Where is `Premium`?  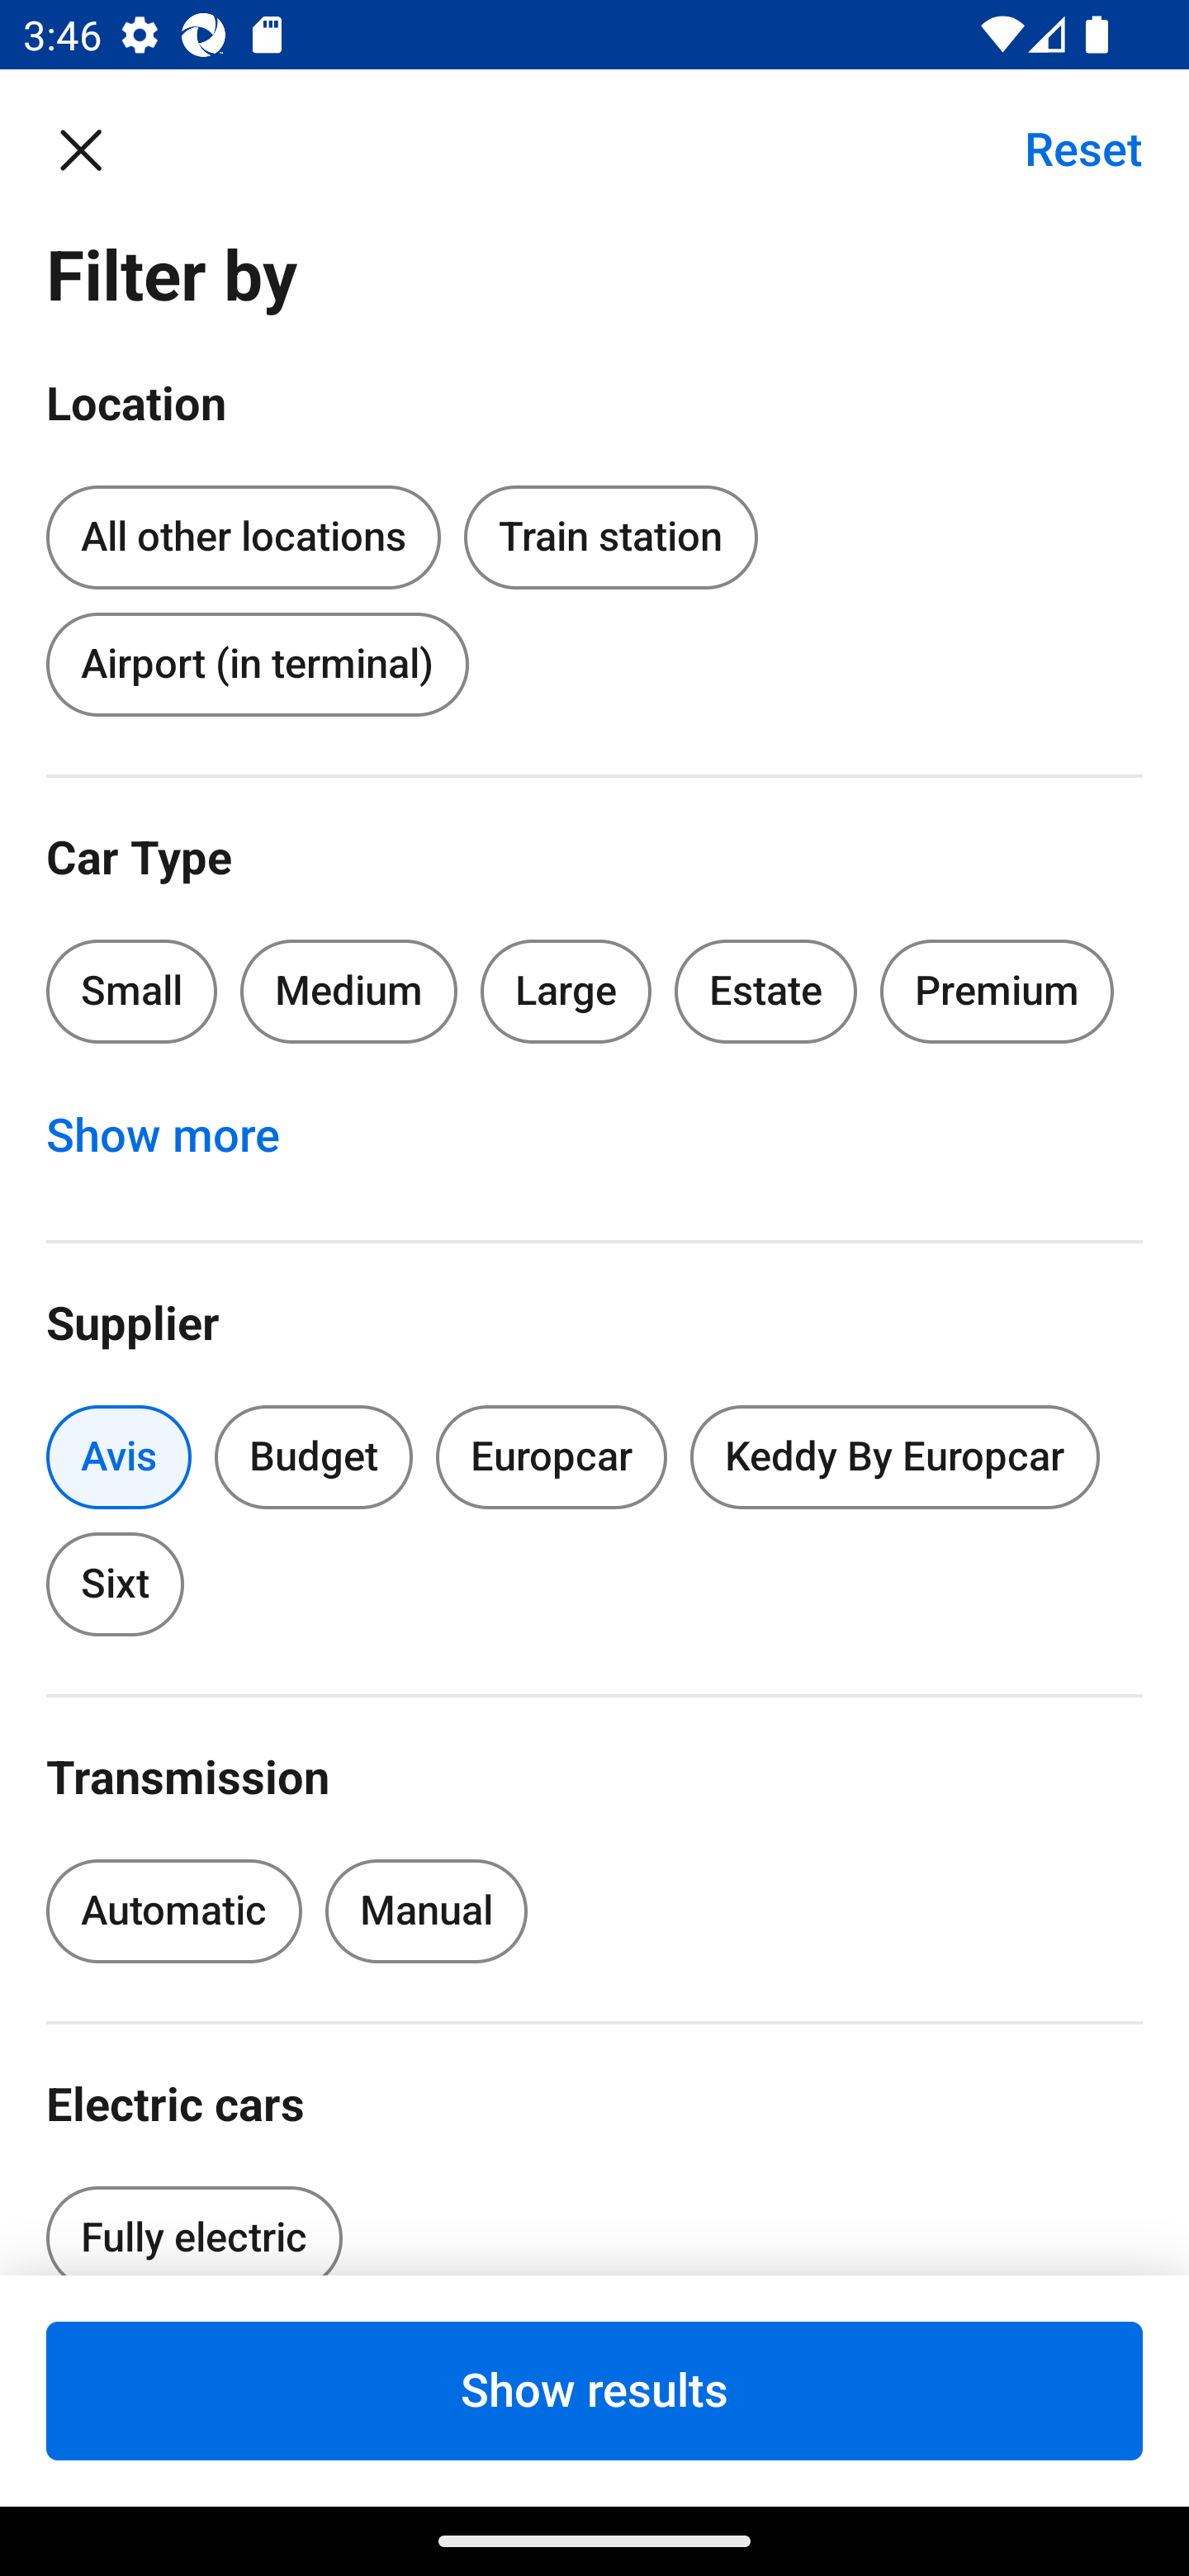 Premium is located at coordinates (997, 991).